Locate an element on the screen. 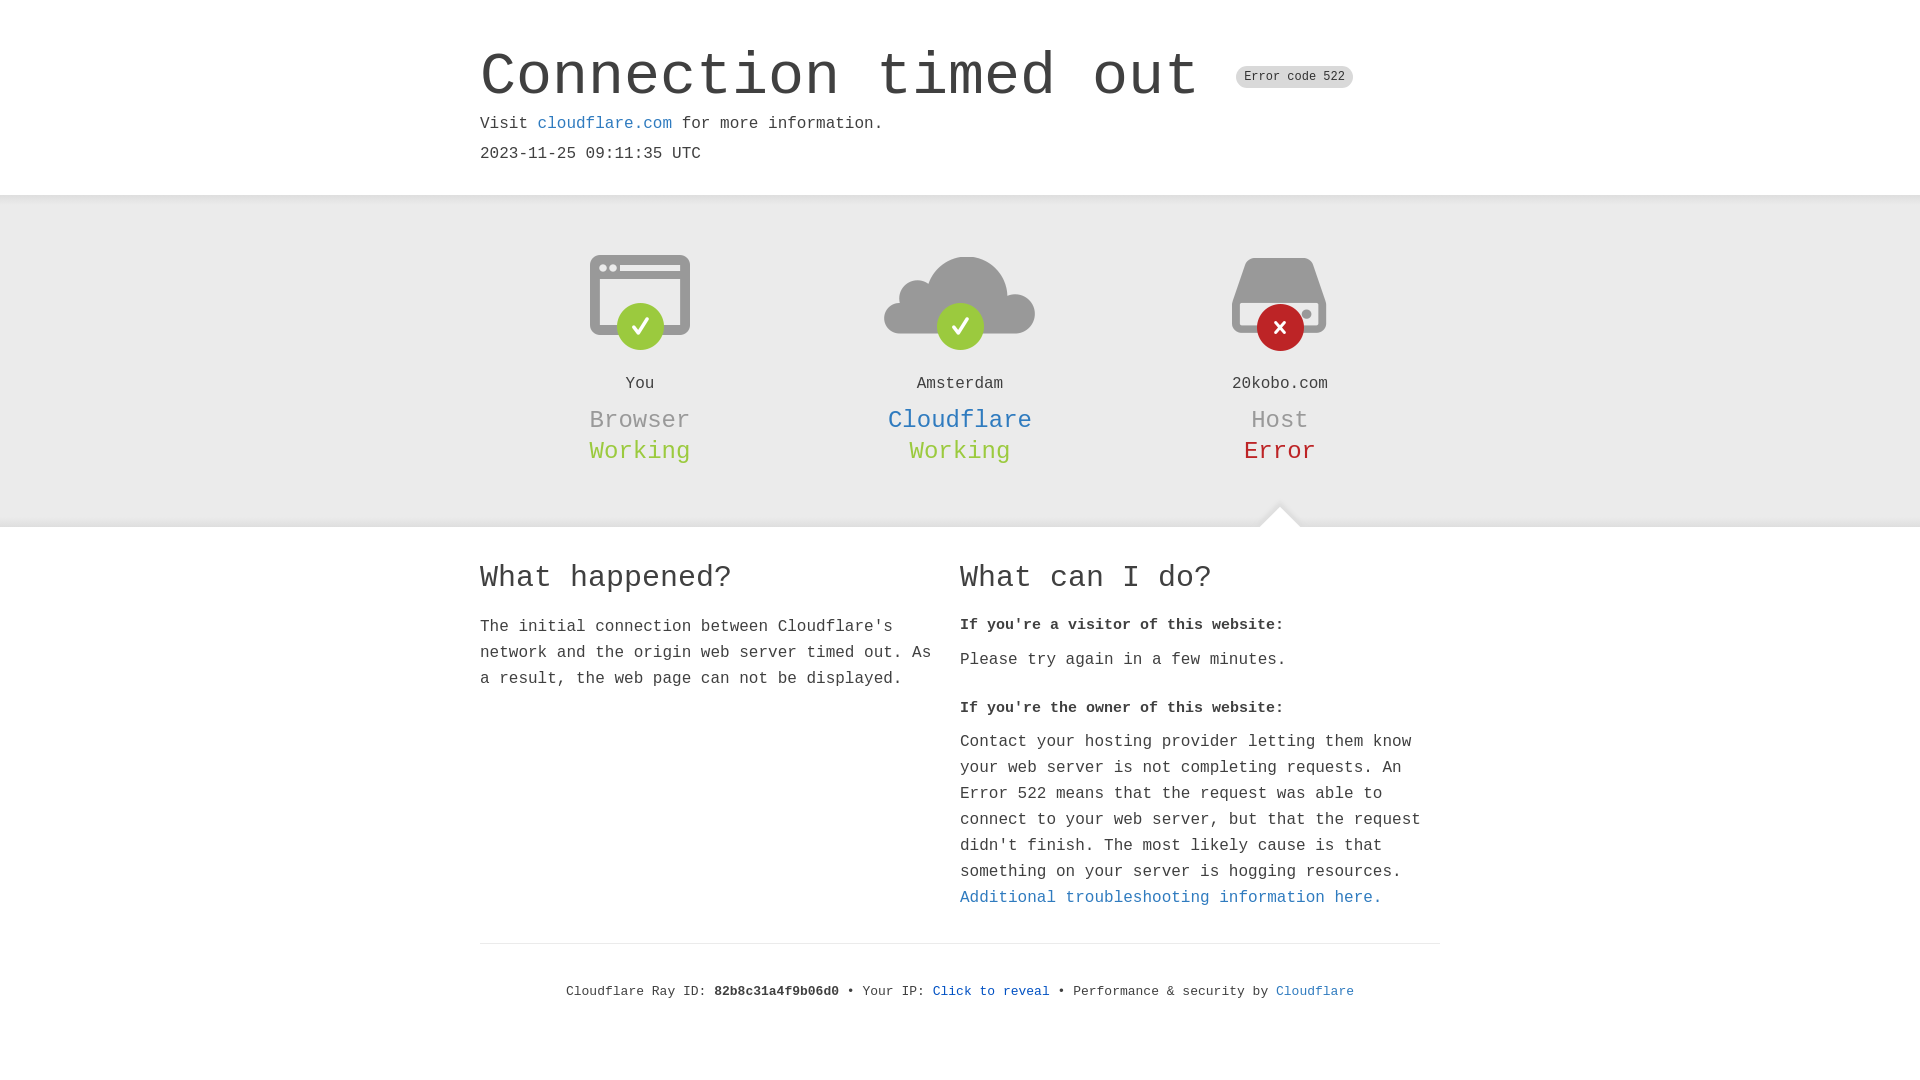 The width and height of the screenshot is (1920, 1080). Additional troubleshooting information here. is located at coordinates (1171, 898).